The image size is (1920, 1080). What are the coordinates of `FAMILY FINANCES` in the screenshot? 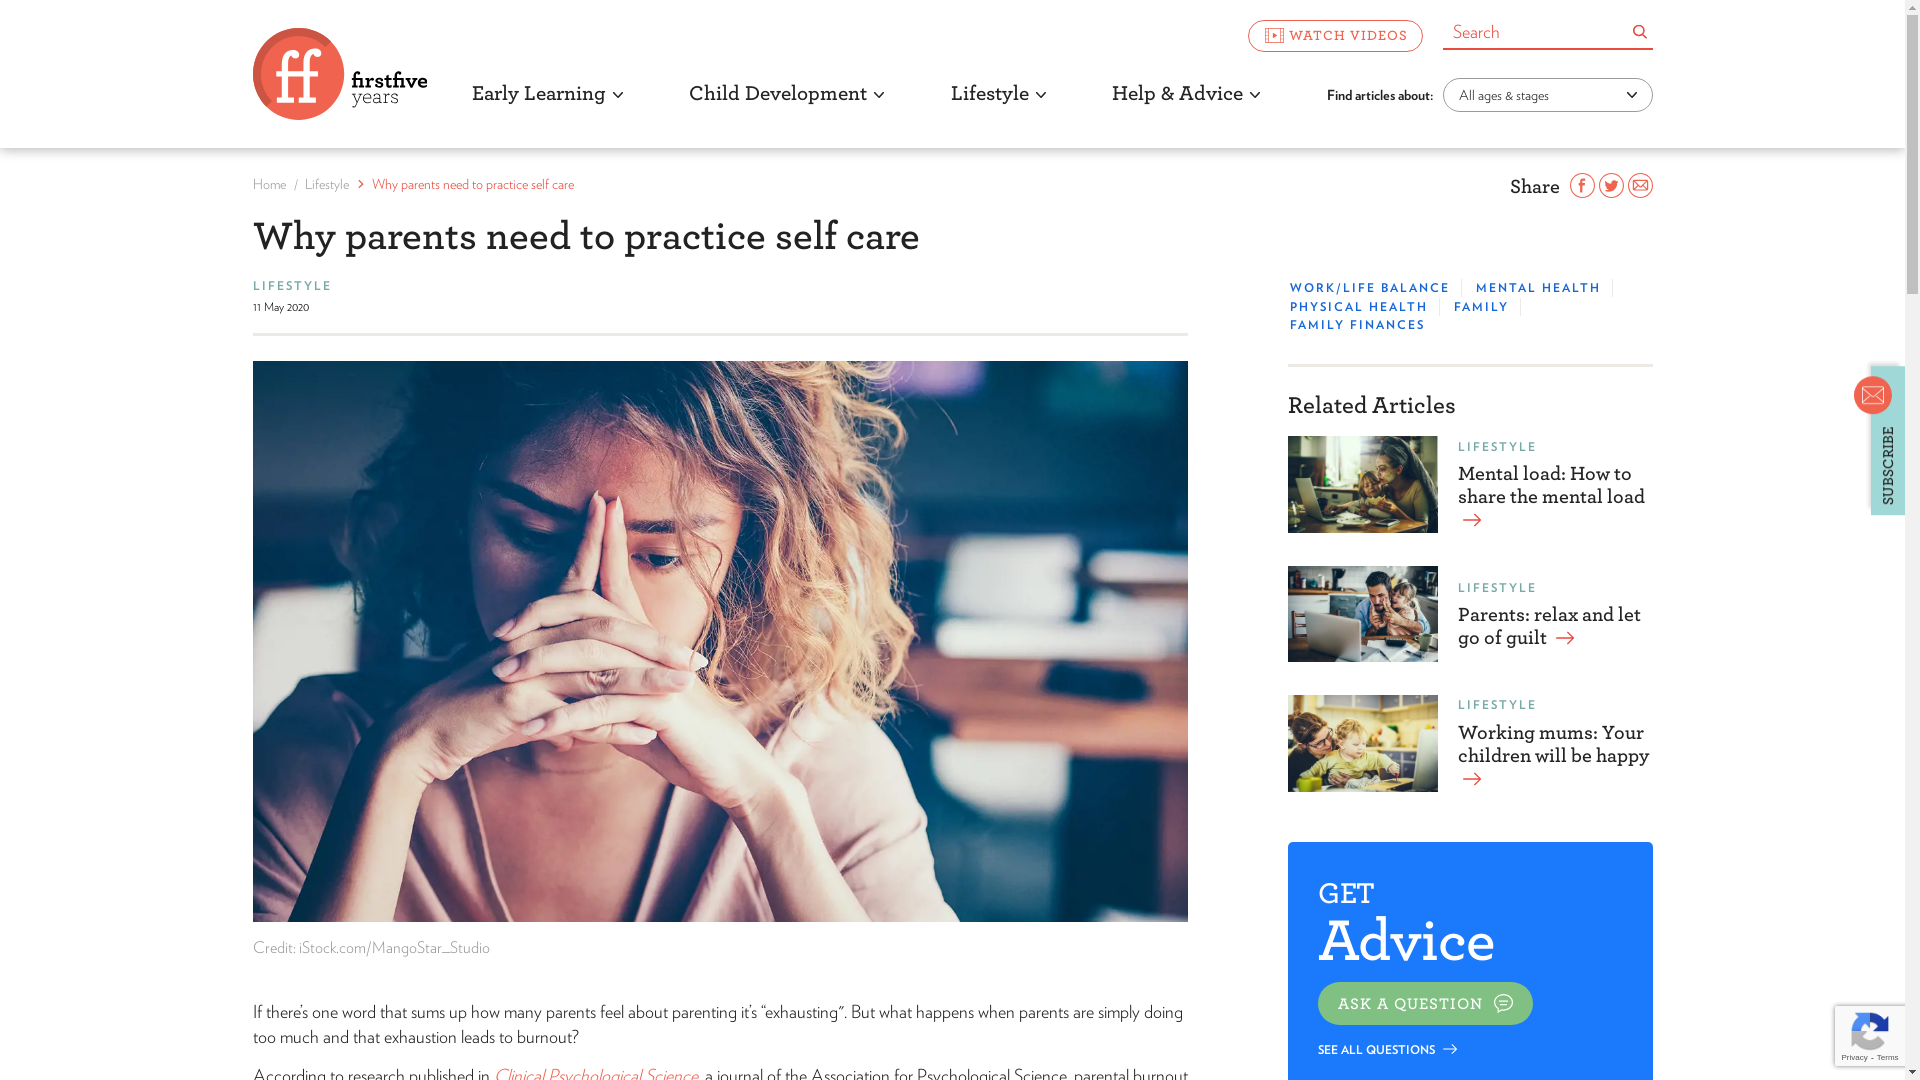 It's located at (1358, 325).